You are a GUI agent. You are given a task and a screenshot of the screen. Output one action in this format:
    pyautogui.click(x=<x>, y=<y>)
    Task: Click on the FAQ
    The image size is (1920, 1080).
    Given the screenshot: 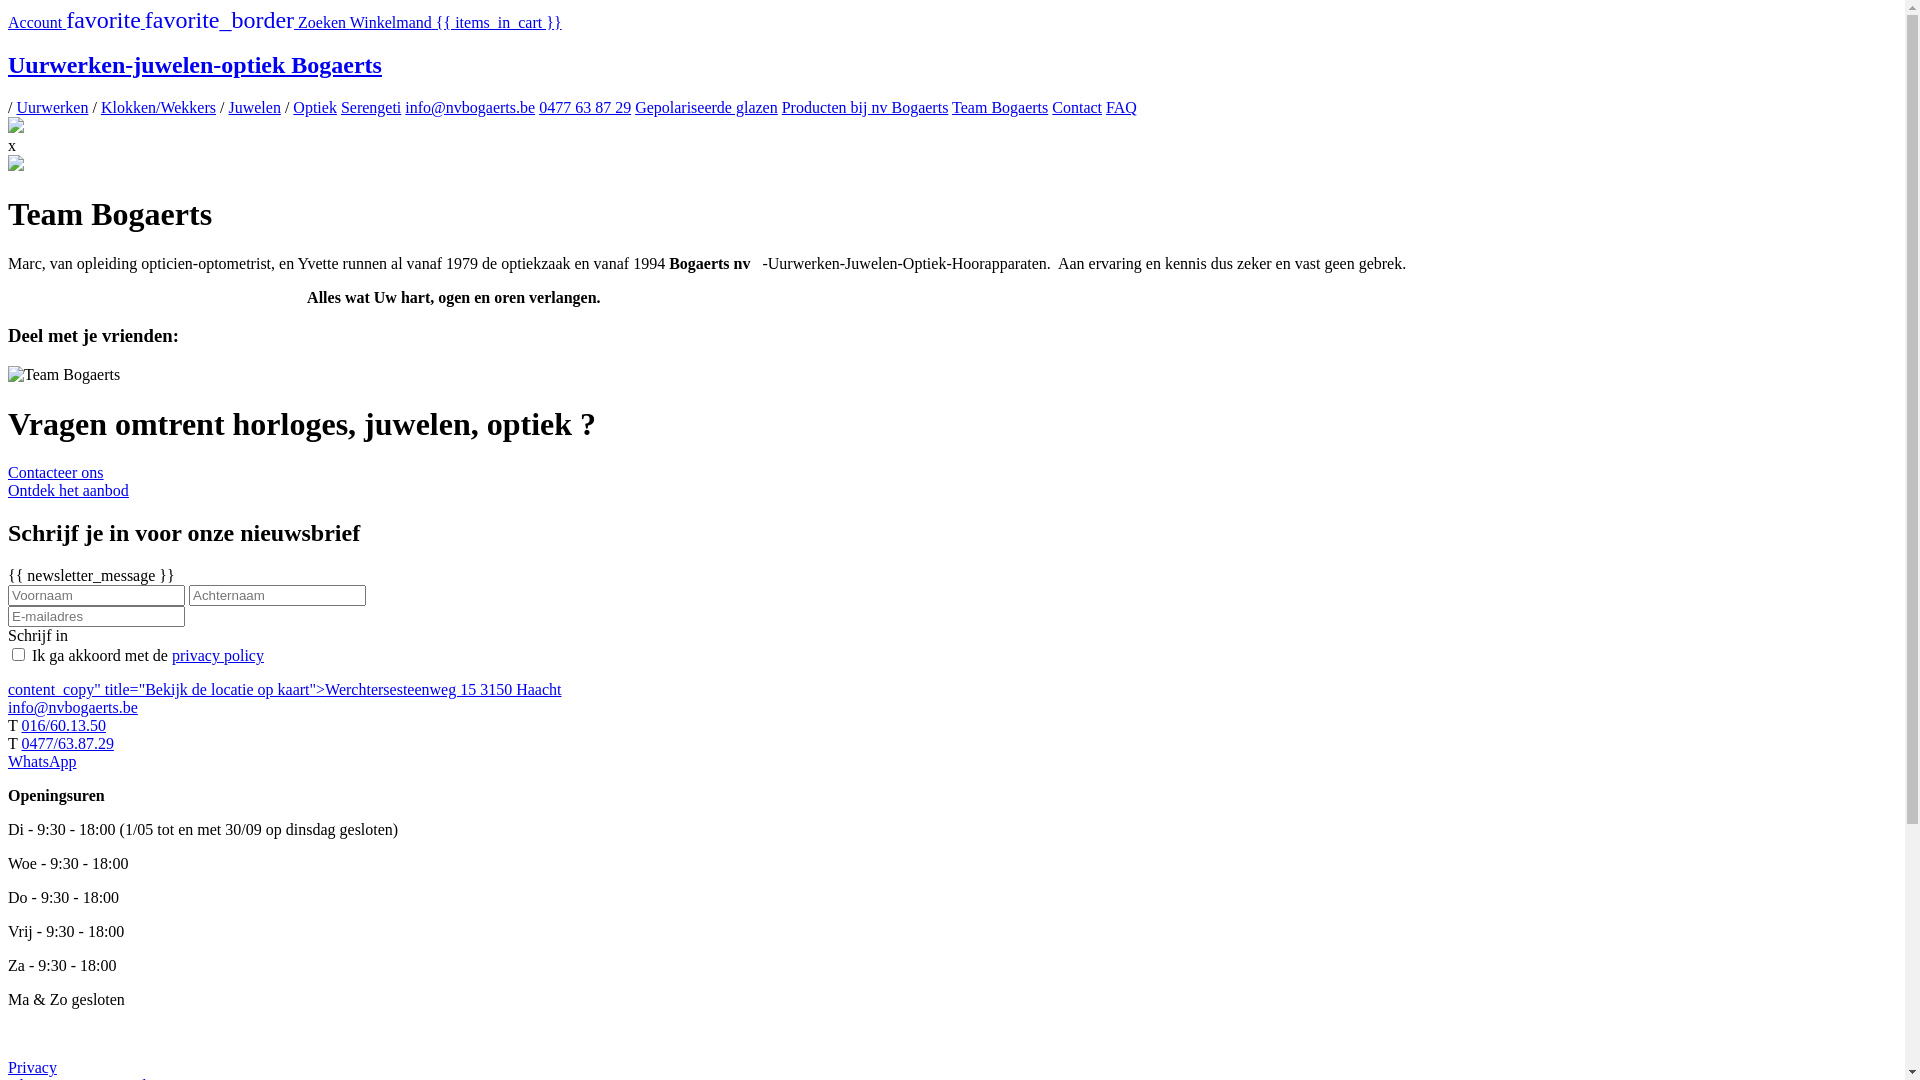 What is the action you would take?
    pyautogui.click(x=1122, y=108)
    